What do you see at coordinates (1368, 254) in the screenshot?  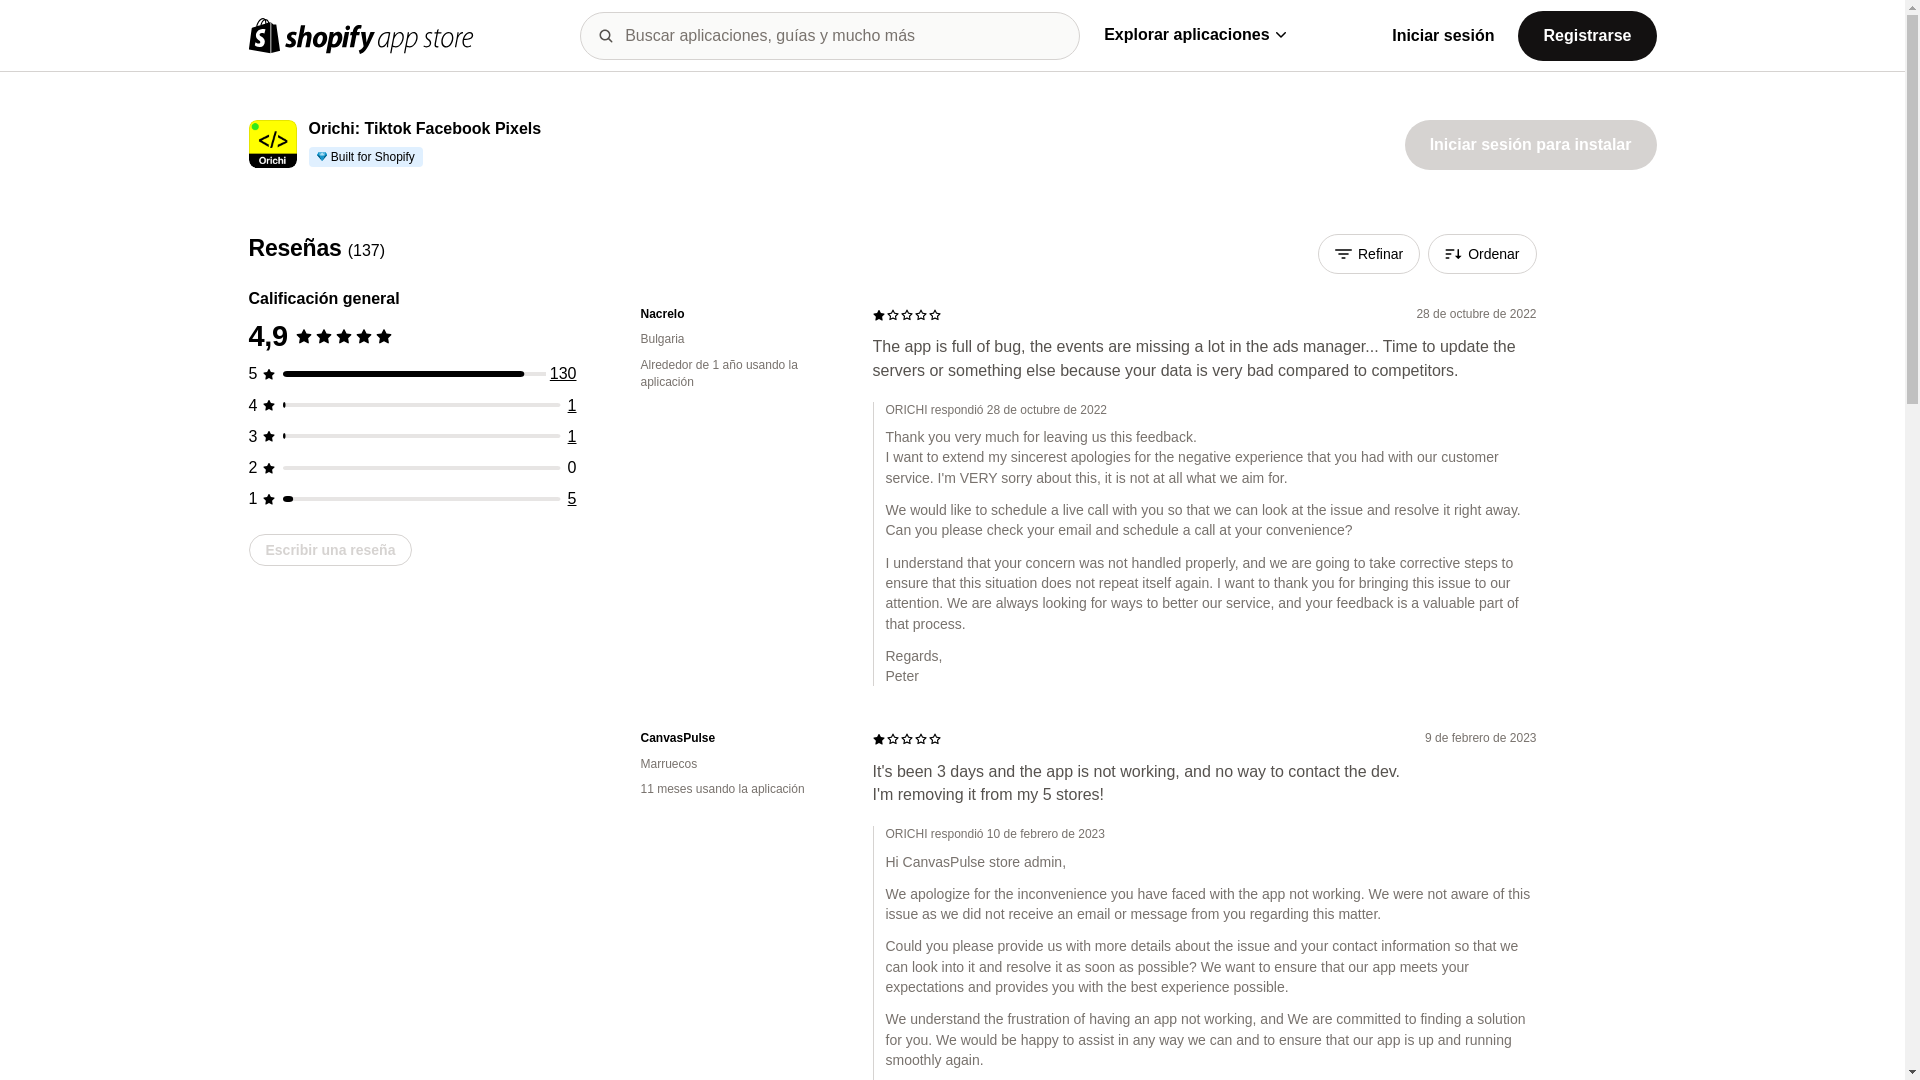 I see `Refinar` at bounding box center [1368, 254].